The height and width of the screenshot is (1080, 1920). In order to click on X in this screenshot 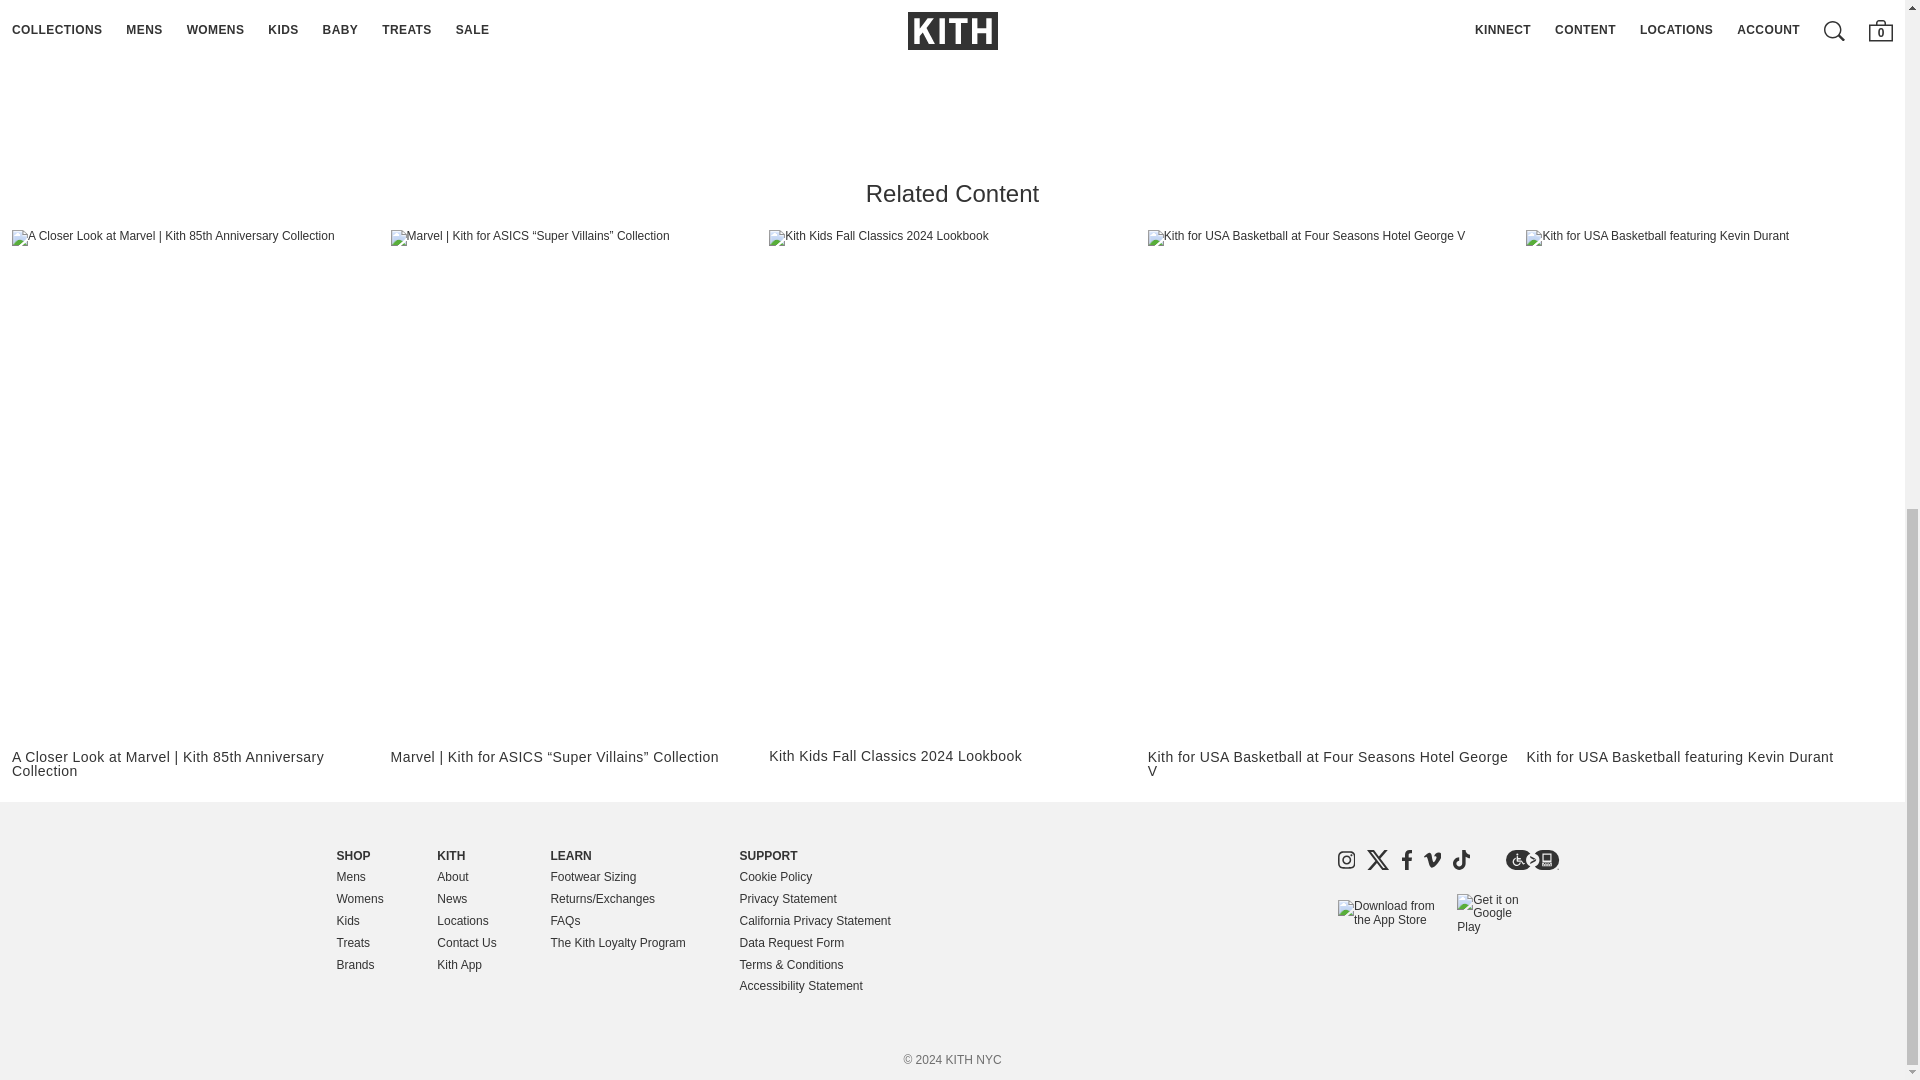, I will do `click(1378, 860)`.